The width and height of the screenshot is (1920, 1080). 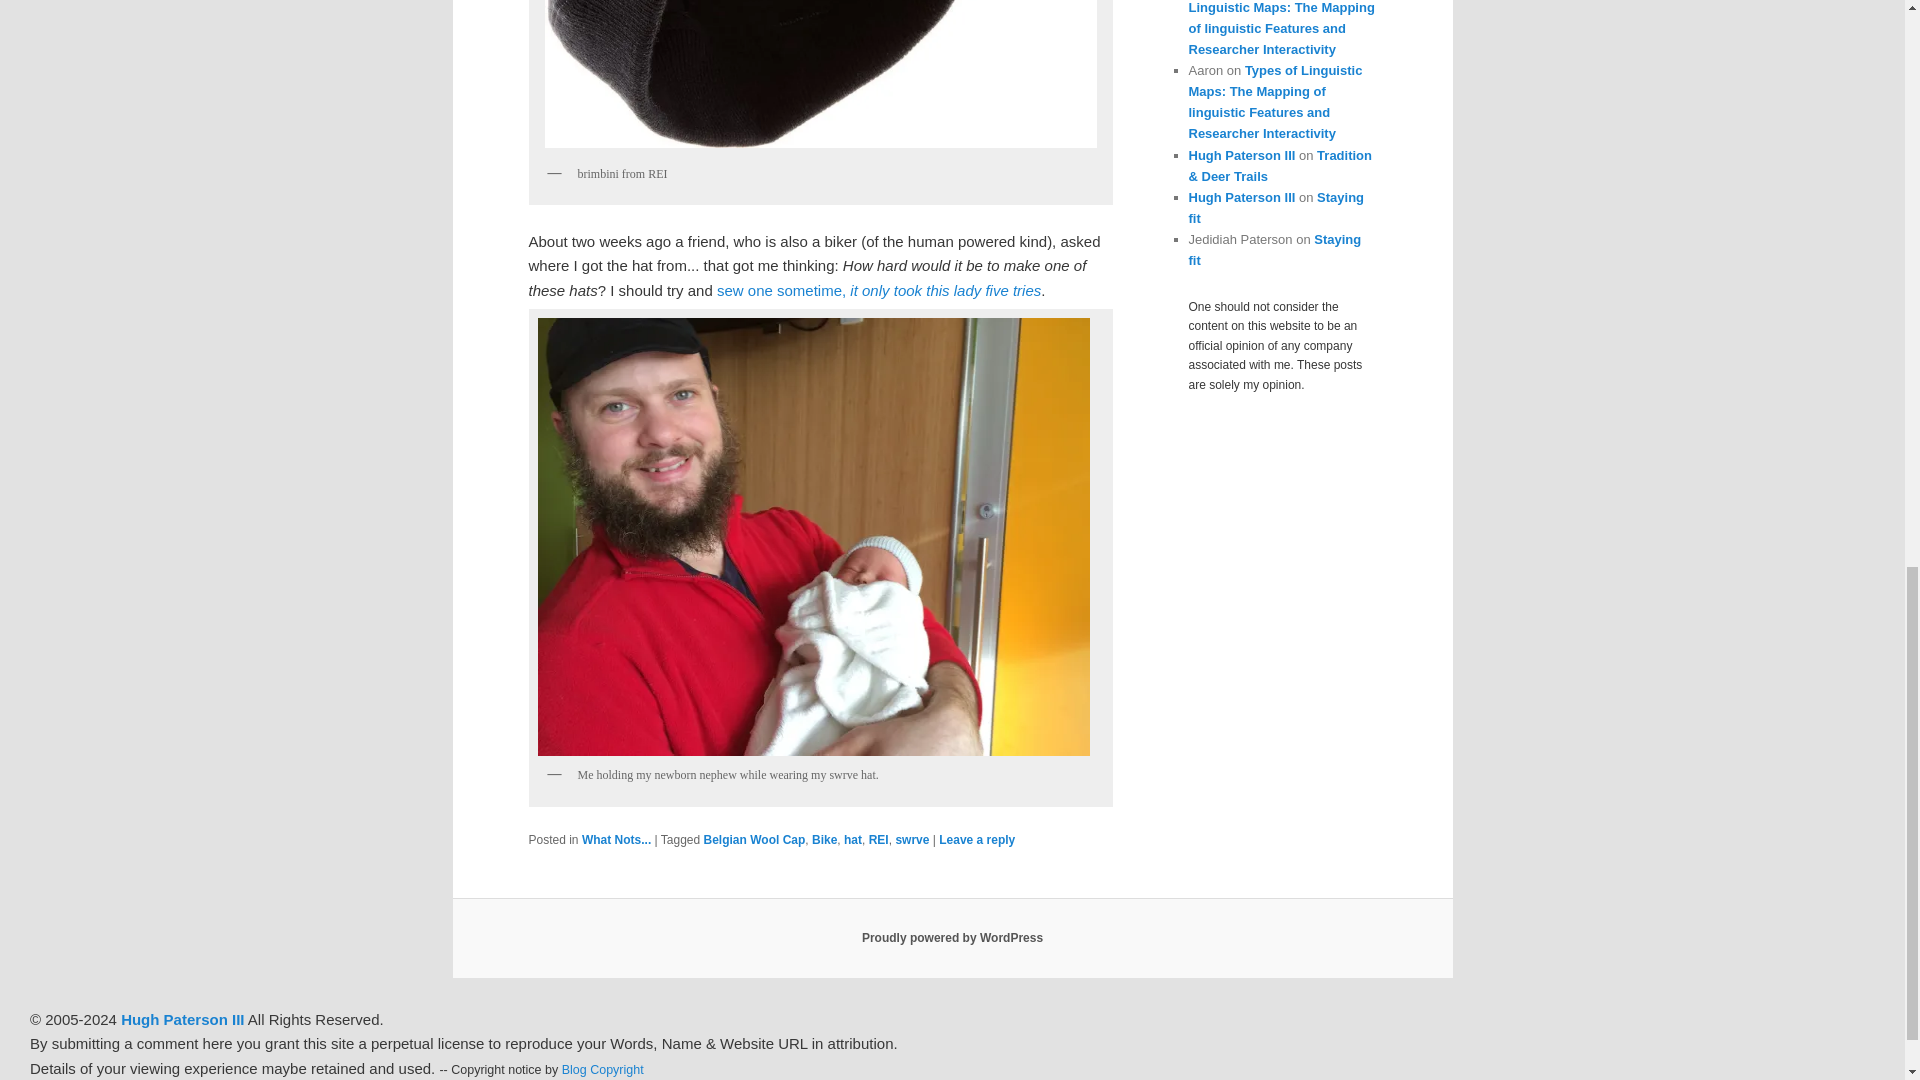 What do you see at coordinates (952, 938) in the screenshot?
I see `Semantic Personal Publishing Platform` at bounding box center [952, 938].